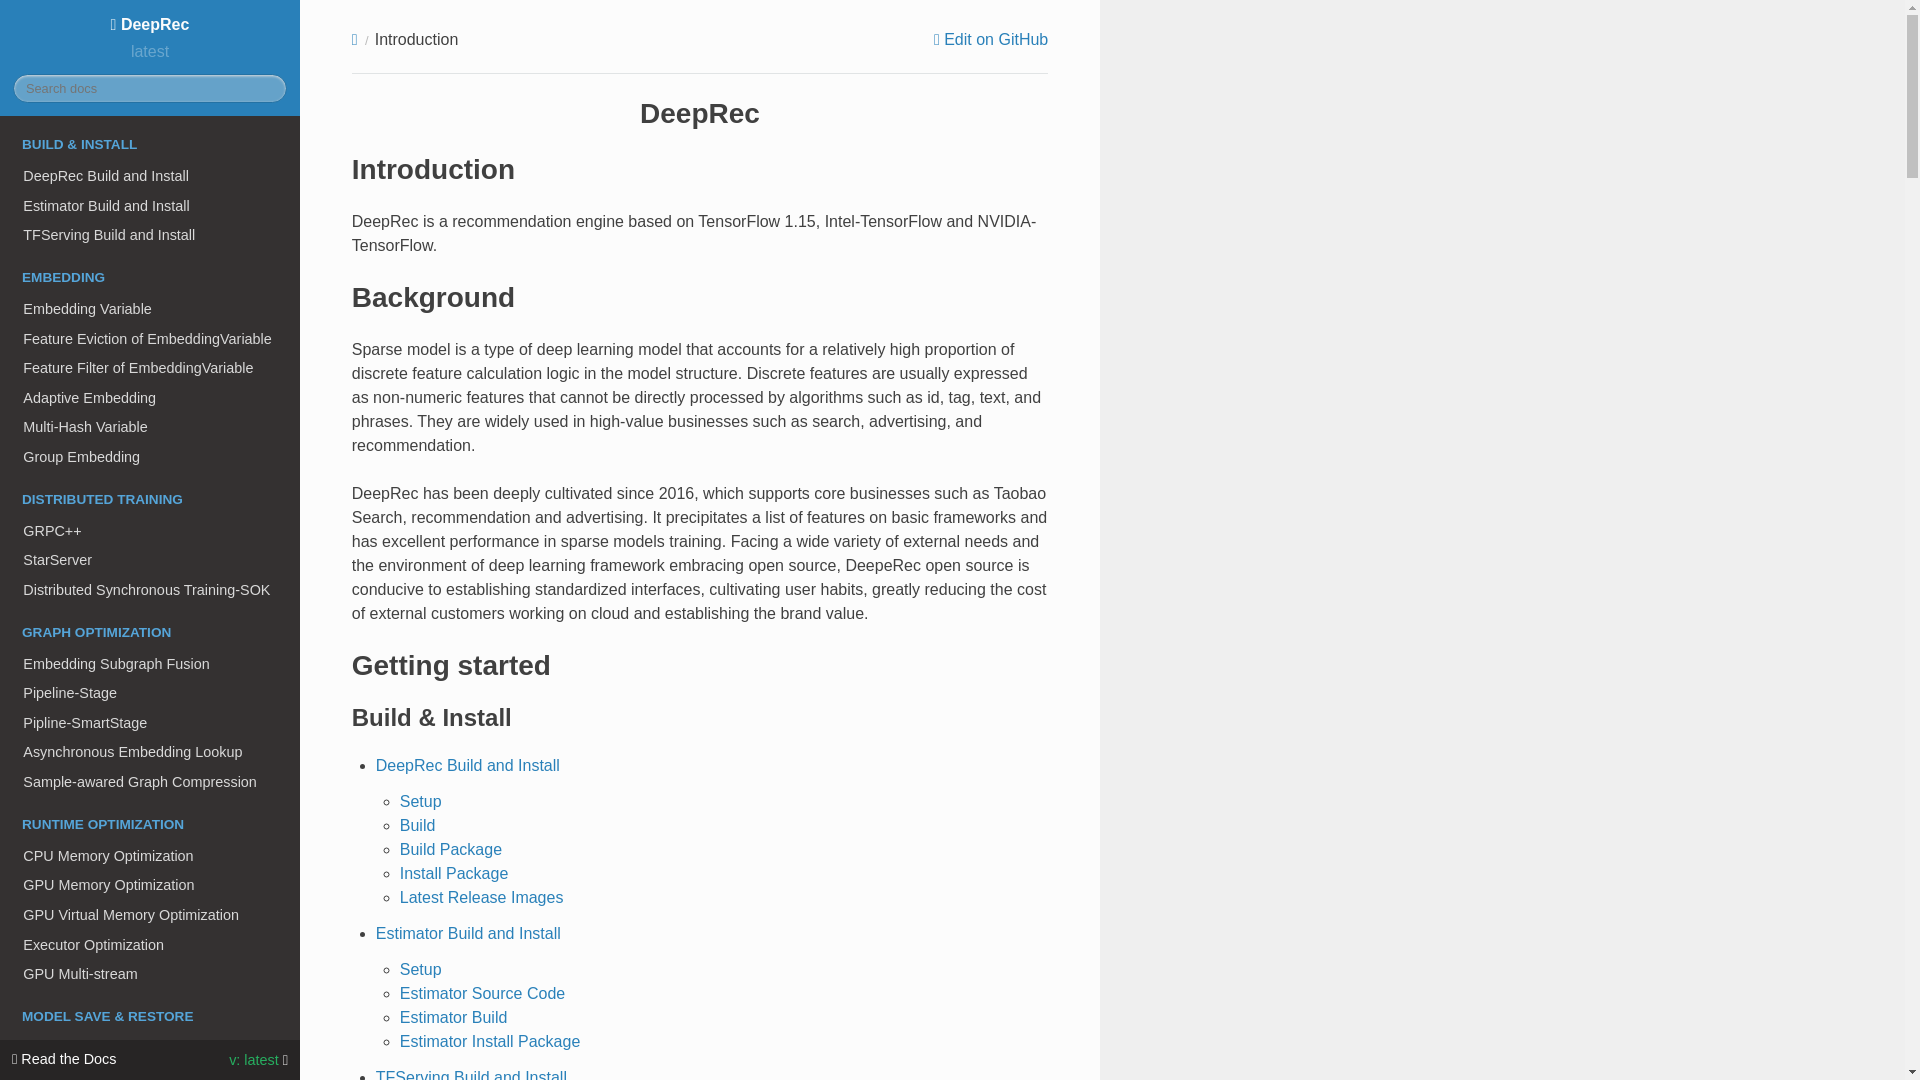 This screenshot has height=1080, width=1920. I want to click on Asynchronous Embedding Lookup, so click(150, 752).